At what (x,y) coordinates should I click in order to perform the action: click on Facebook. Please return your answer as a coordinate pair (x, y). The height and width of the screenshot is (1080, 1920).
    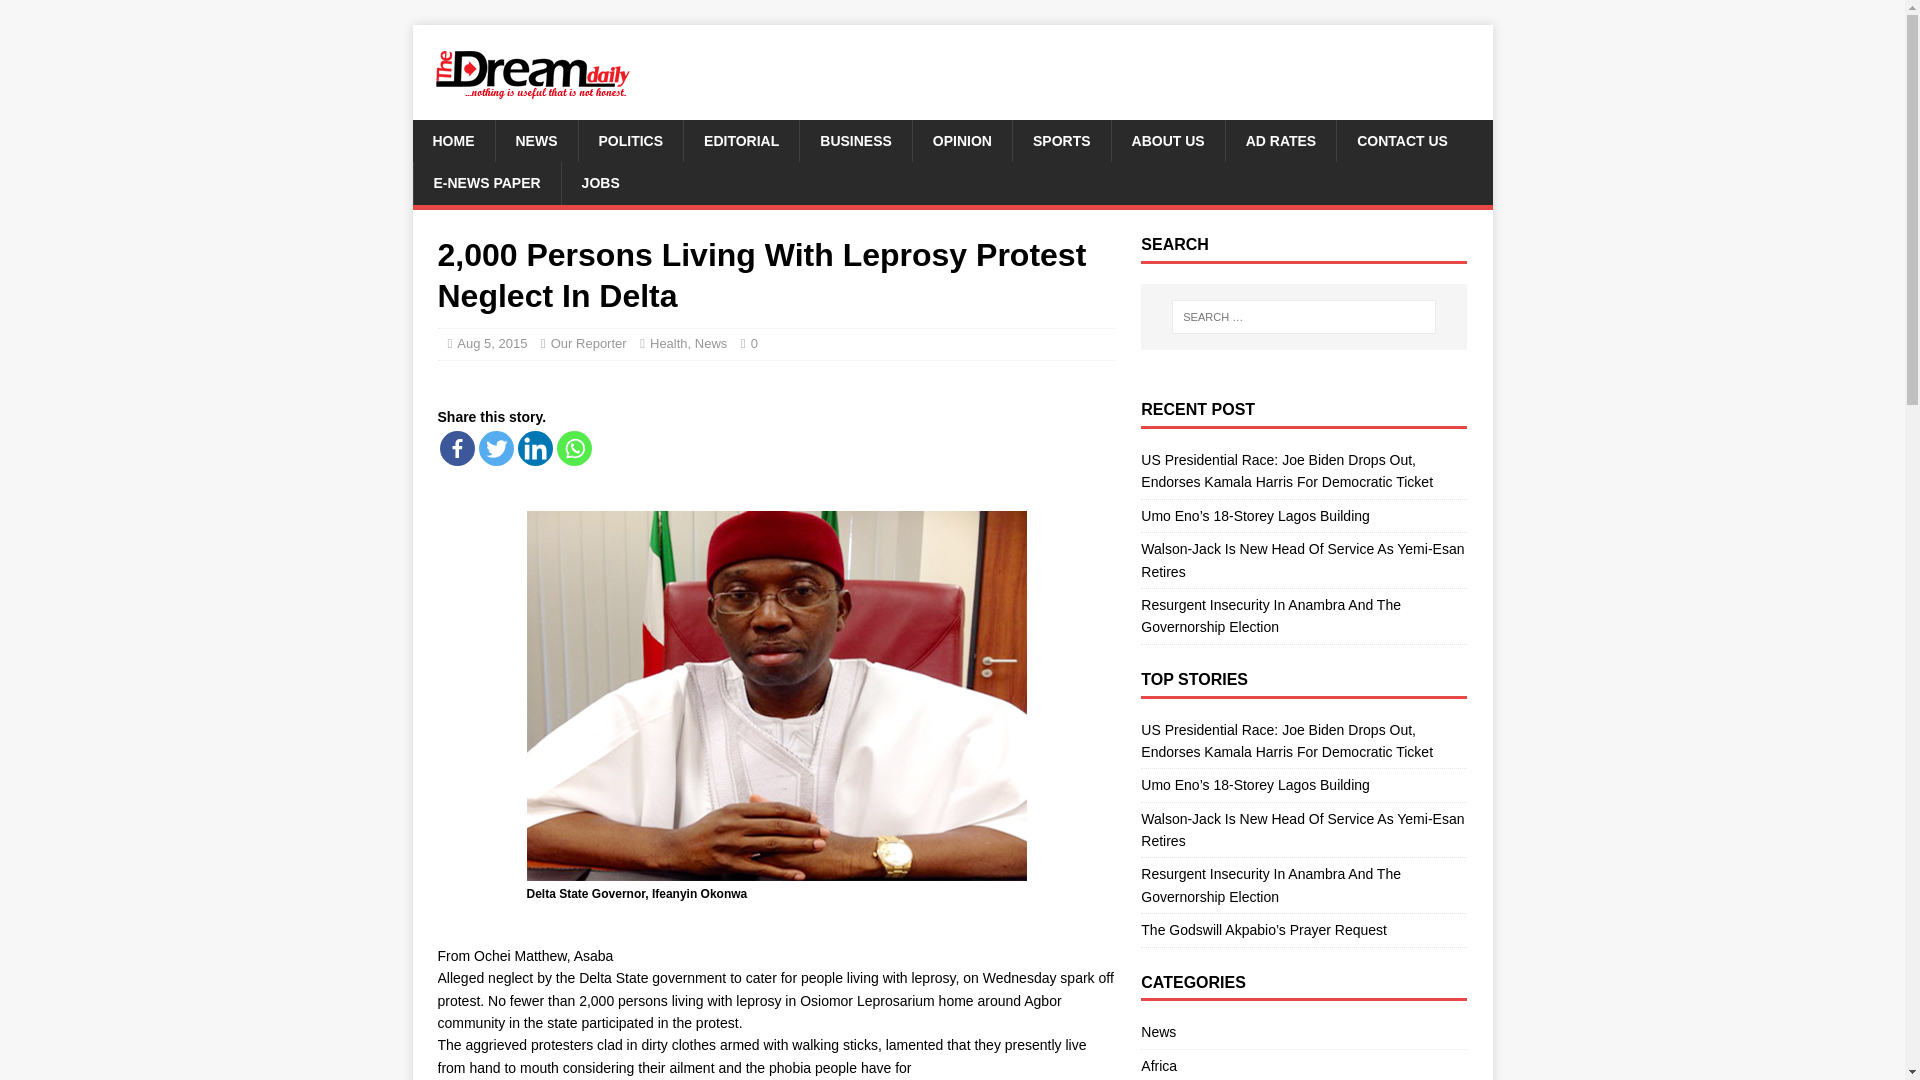
    Looking at the image, I should click on (456, 448).